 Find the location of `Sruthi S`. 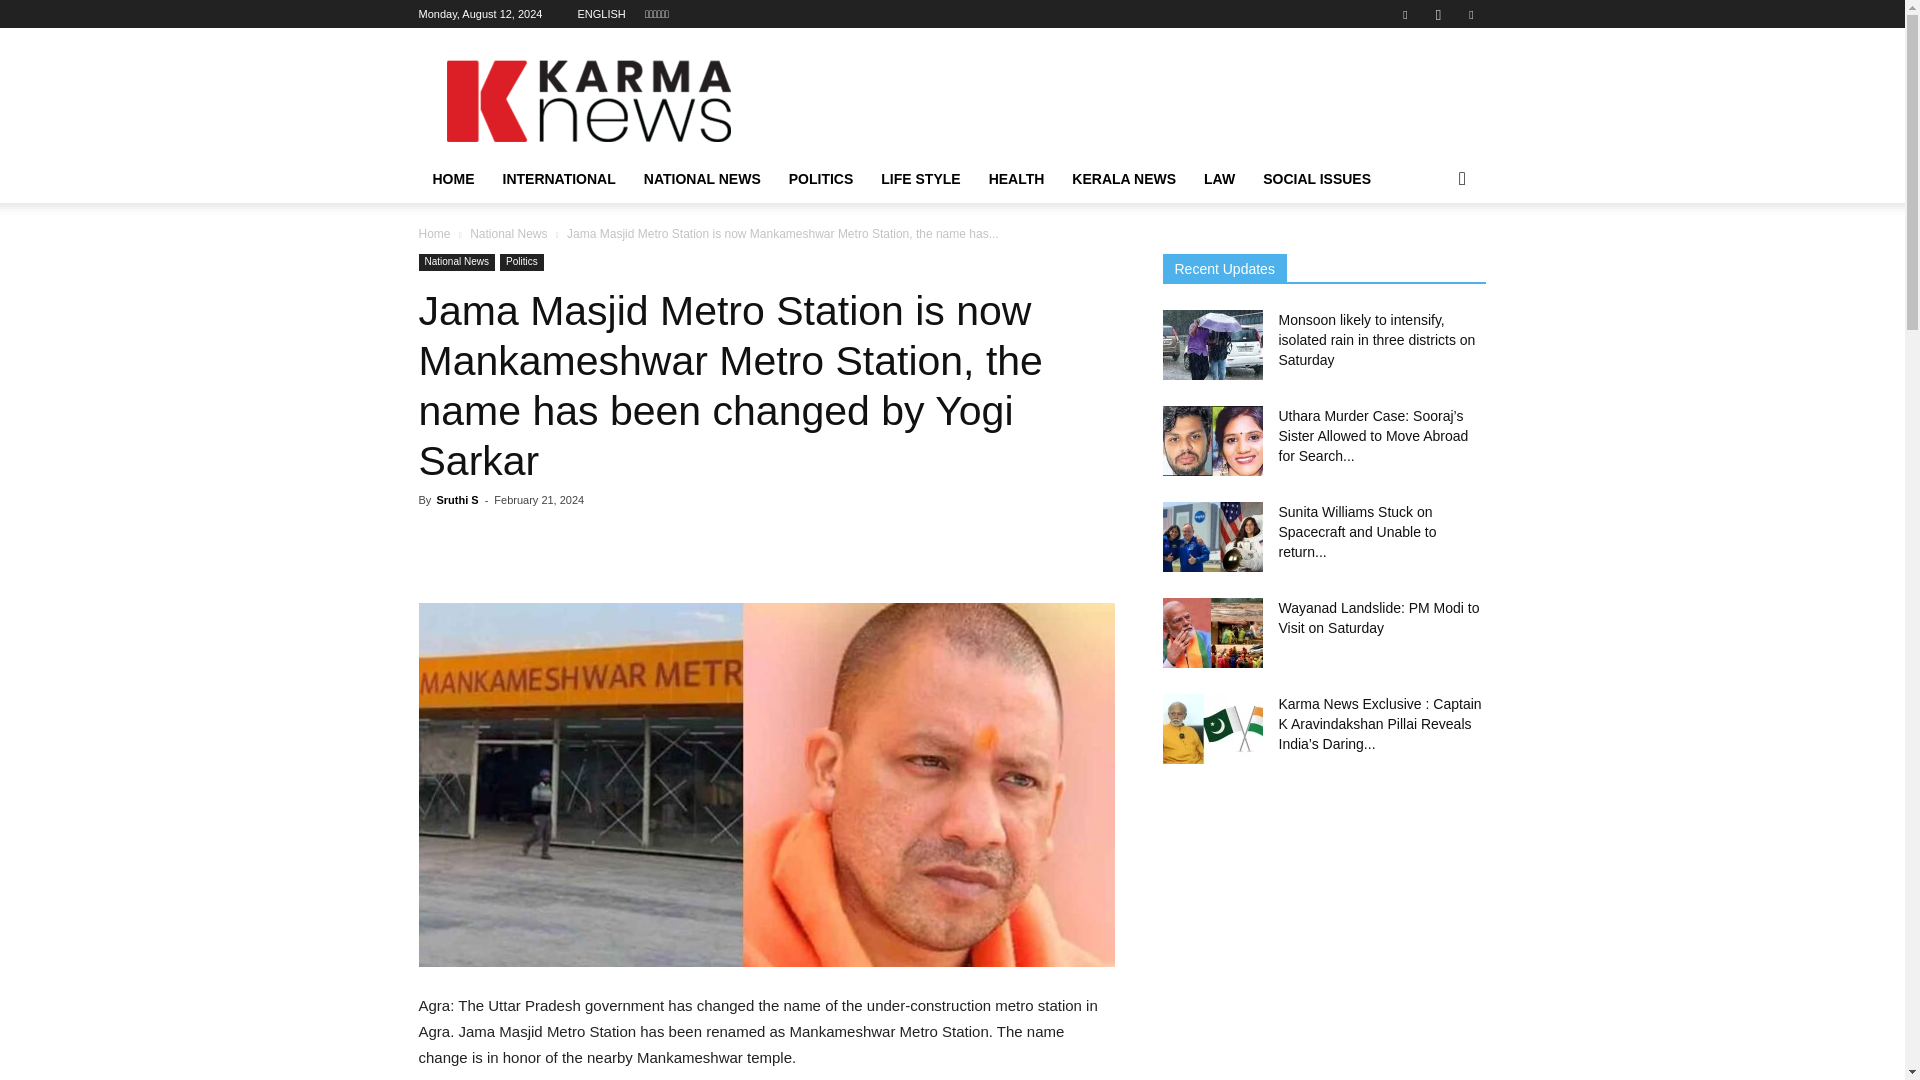

Sruthi S is located at coordinates (456, 500).